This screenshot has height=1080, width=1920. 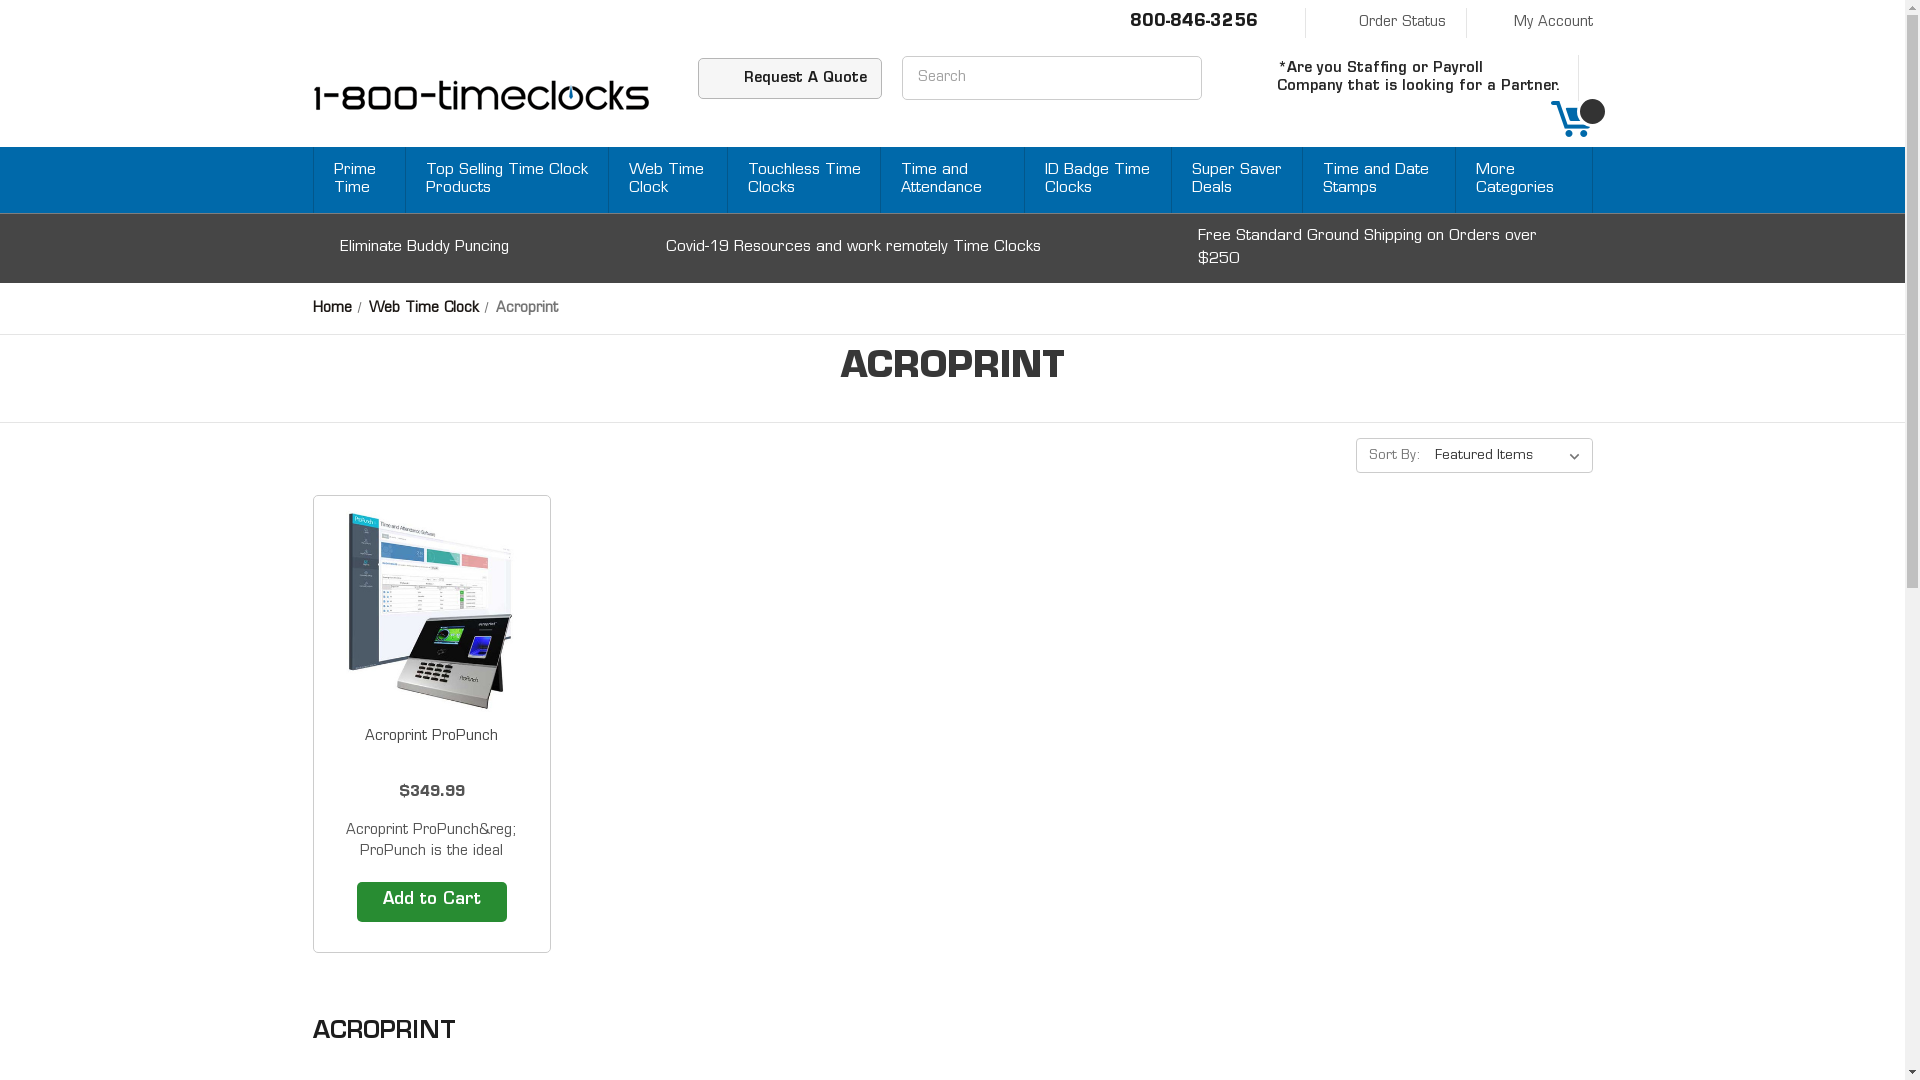 What do you see at coordinates (1171, 77) in the screenshot?
I see `Search` at bounding box center [1171, 77].